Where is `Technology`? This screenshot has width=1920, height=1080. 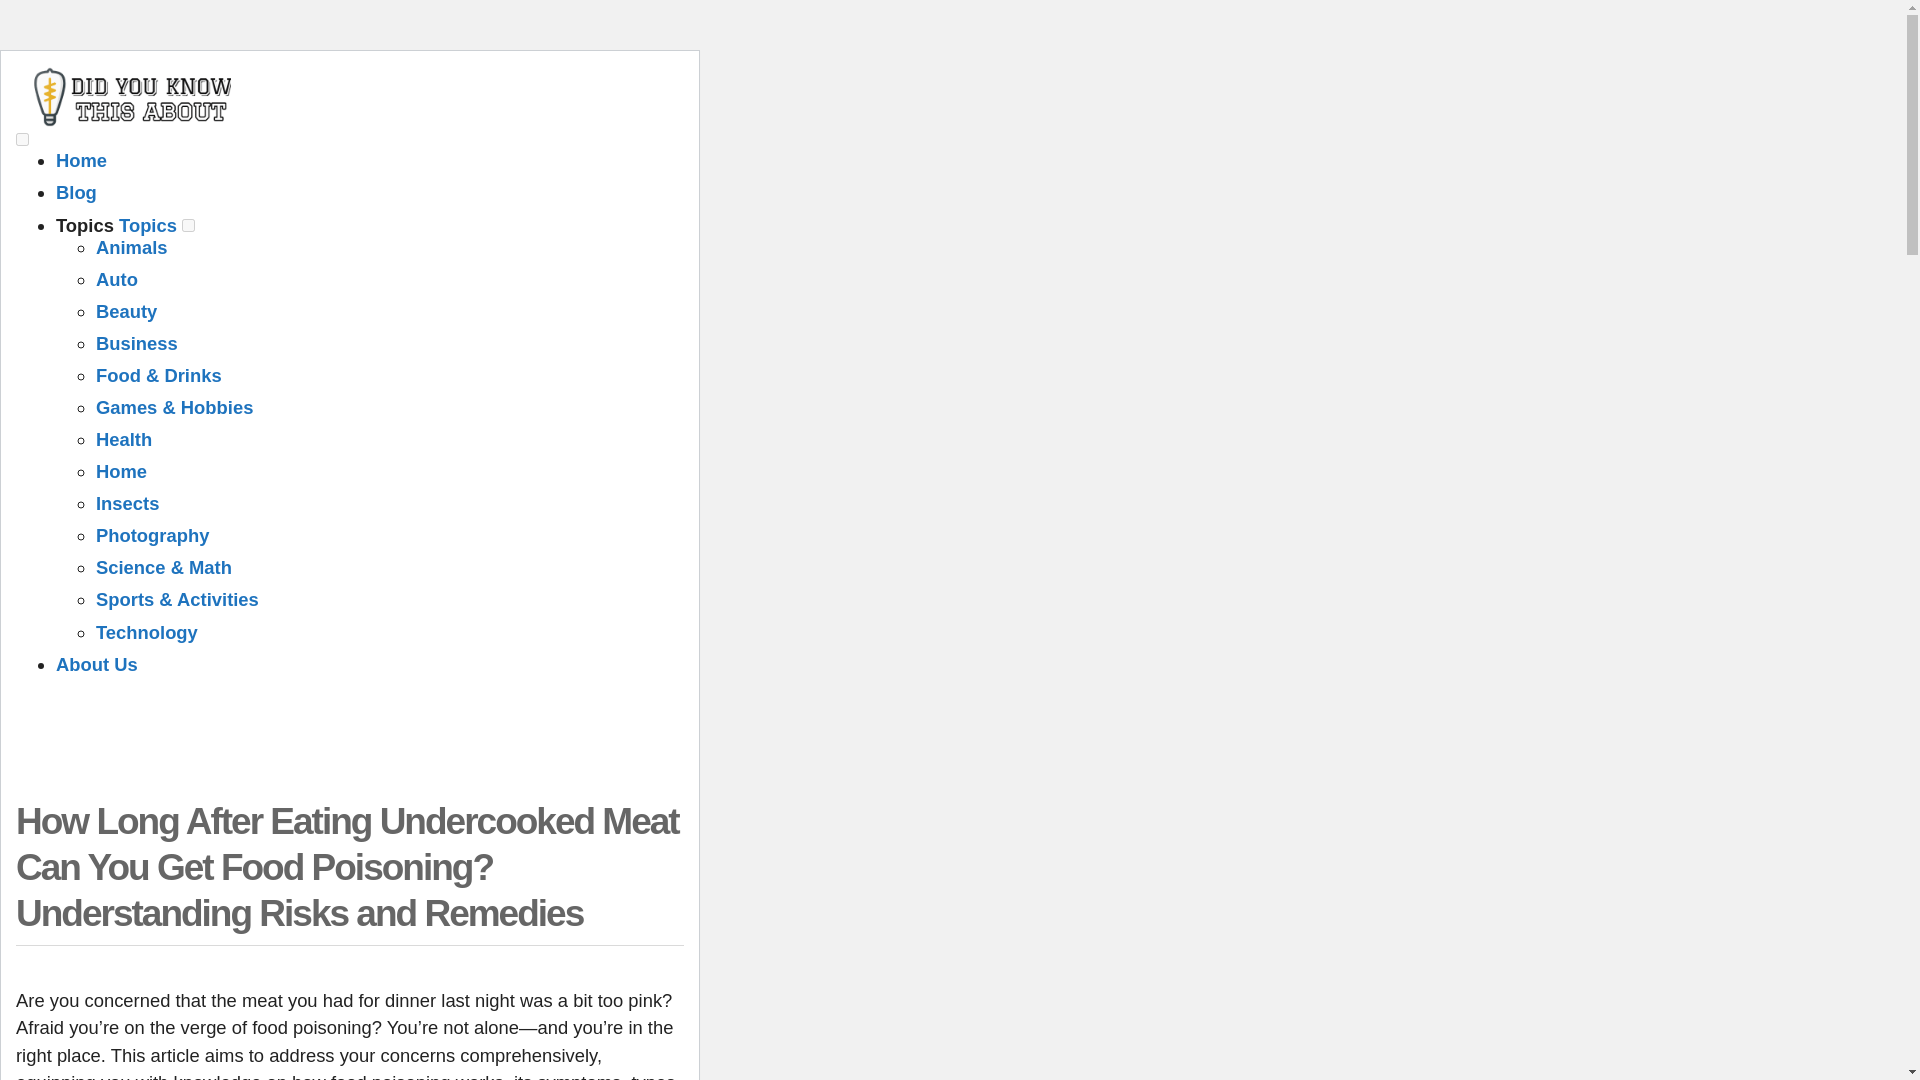 Technology is located at coordinates (146, 632).